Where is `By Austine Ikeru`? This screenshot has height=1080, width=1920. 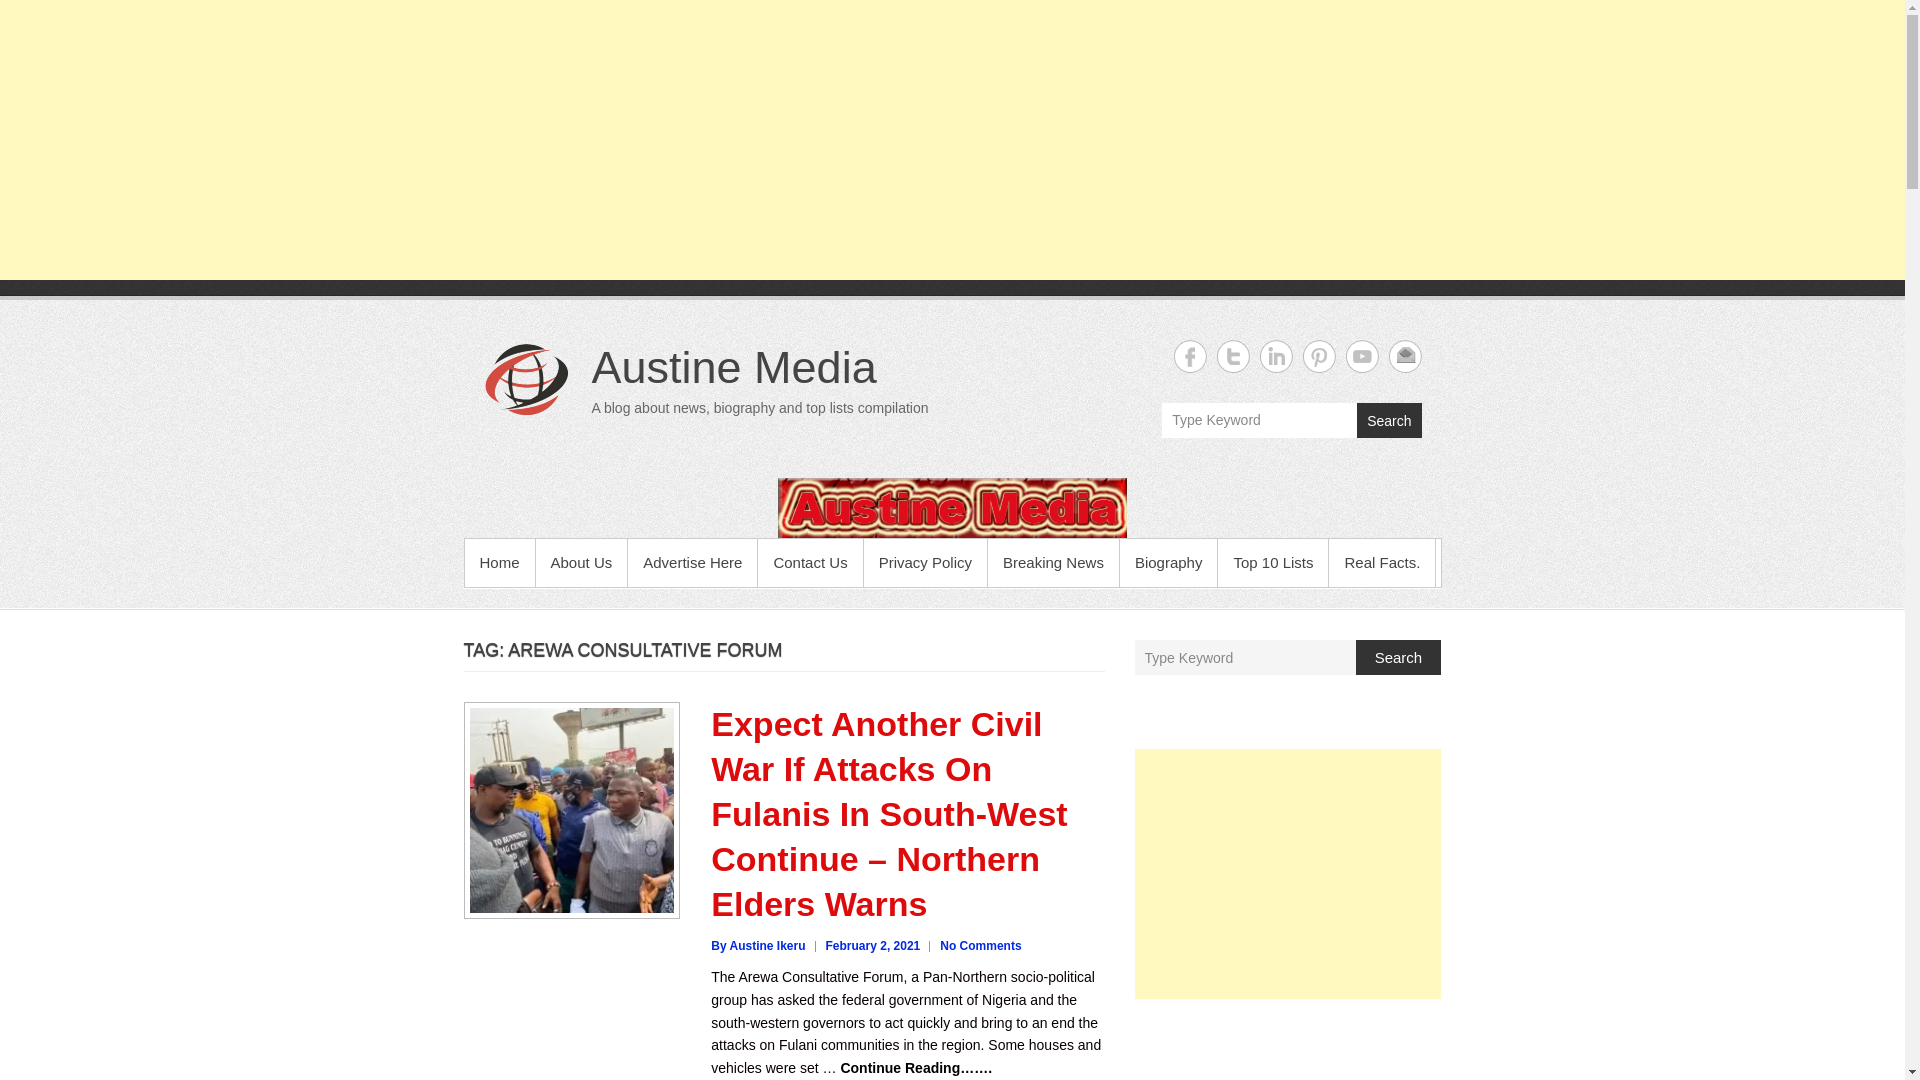
By Austine Ikeru is located at coordinates (757, 945).